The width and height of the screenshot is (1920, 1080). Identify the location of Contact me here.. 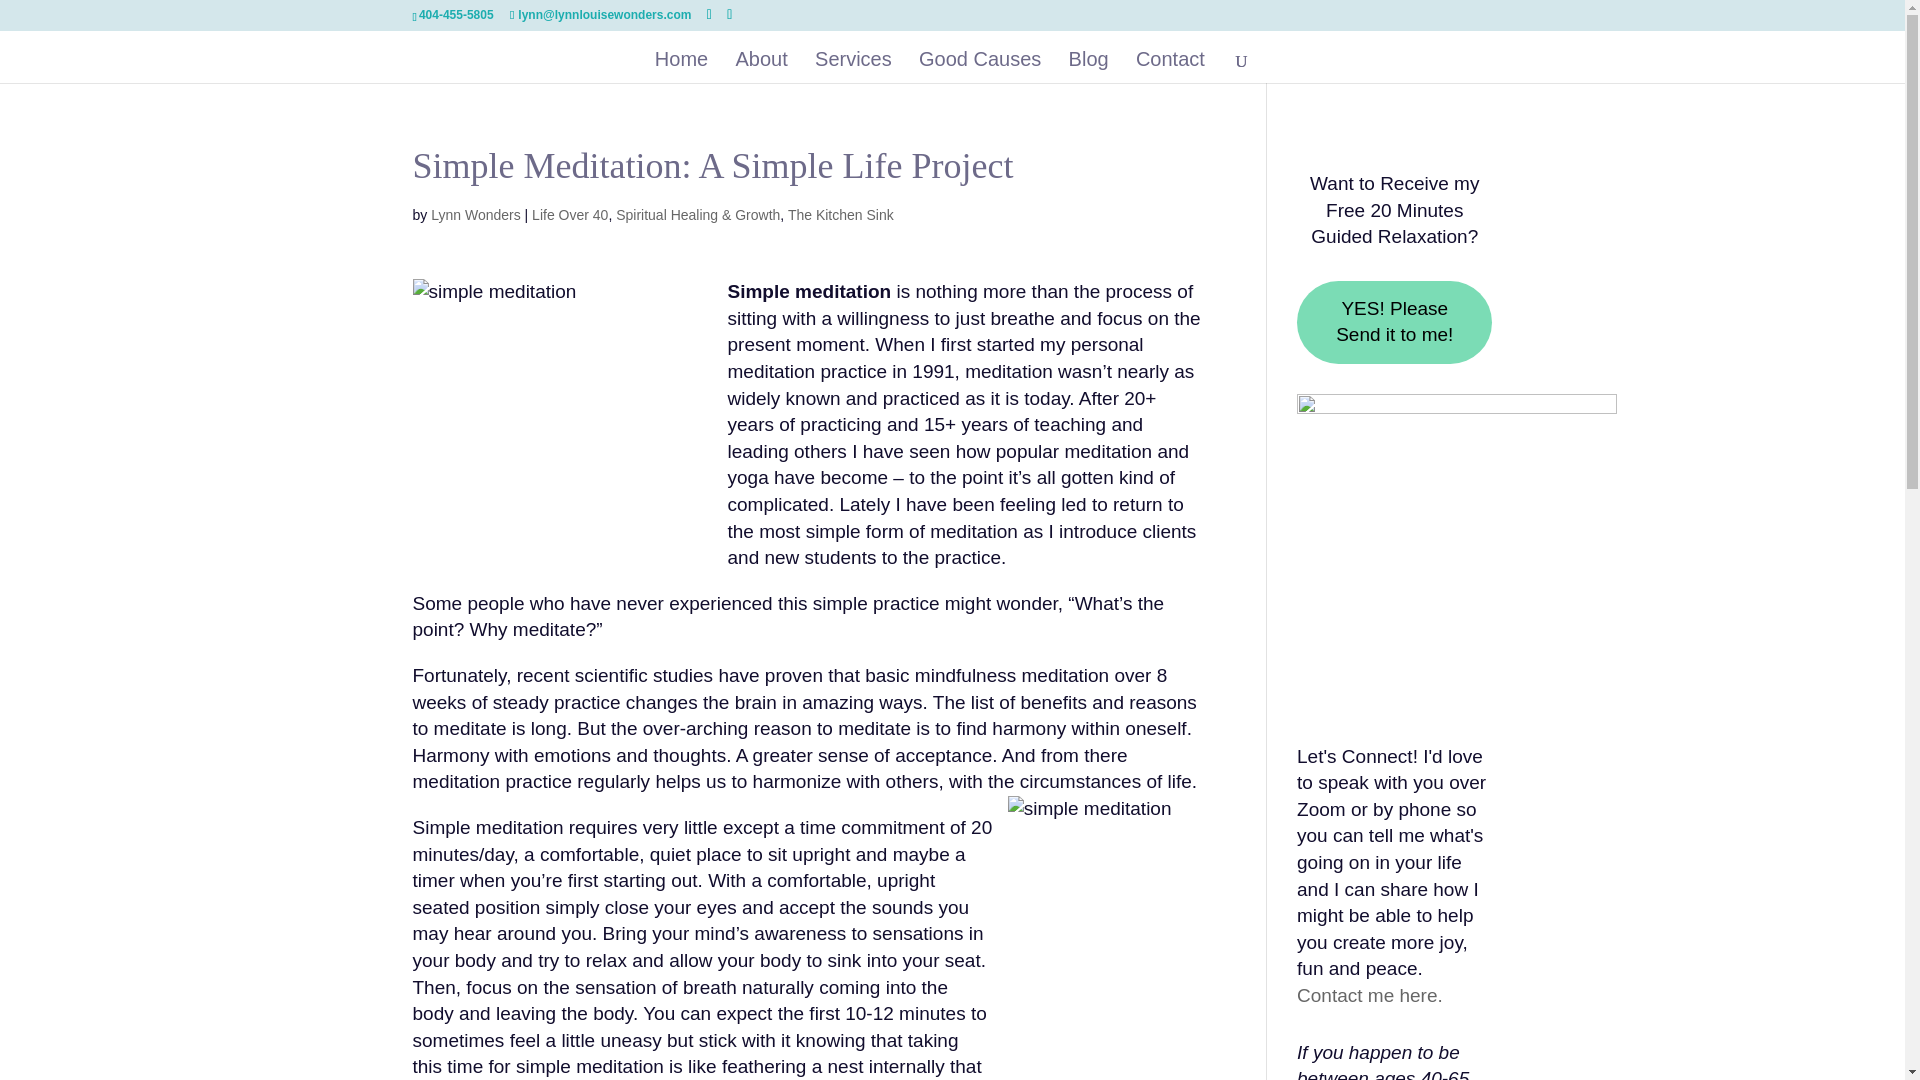
(1370, 994).